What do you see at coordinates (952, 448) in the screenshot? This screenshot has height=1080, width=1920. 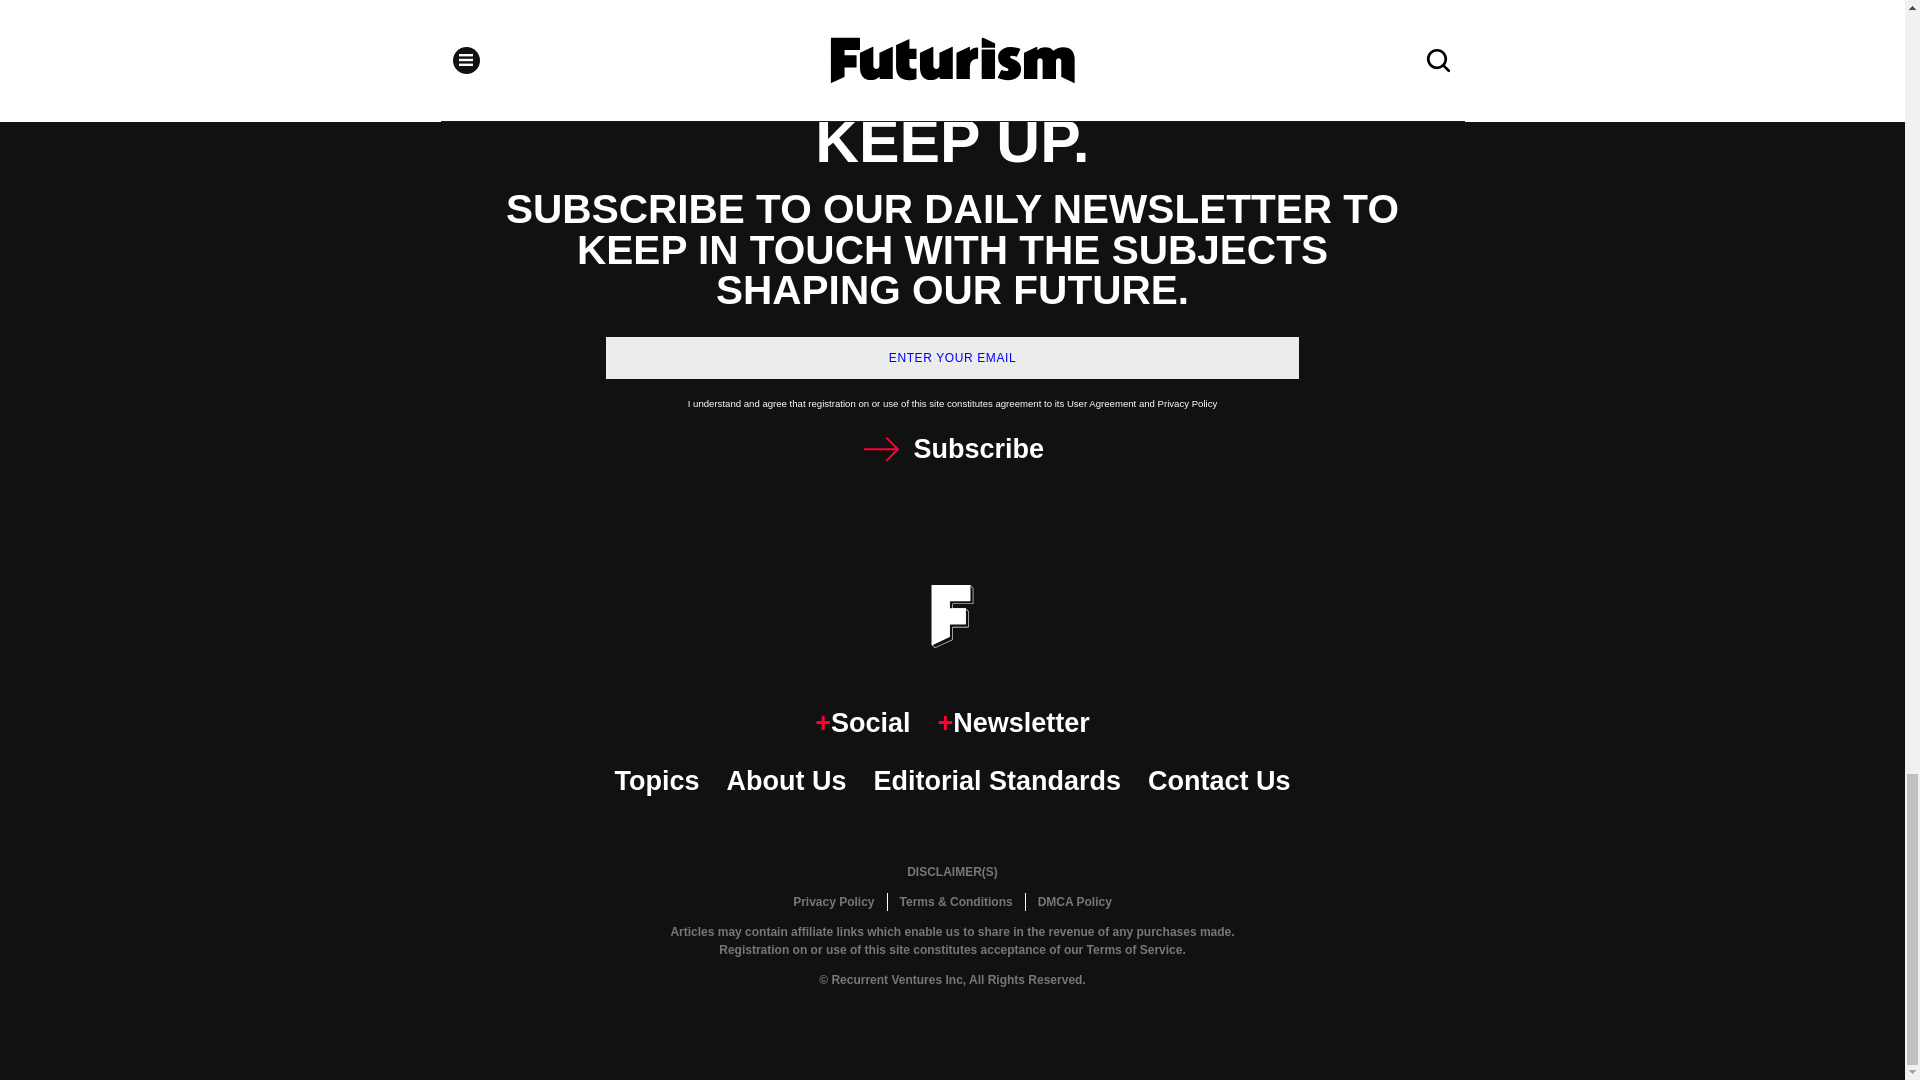 I see `Subscribe` at bounding box center [952, 448].